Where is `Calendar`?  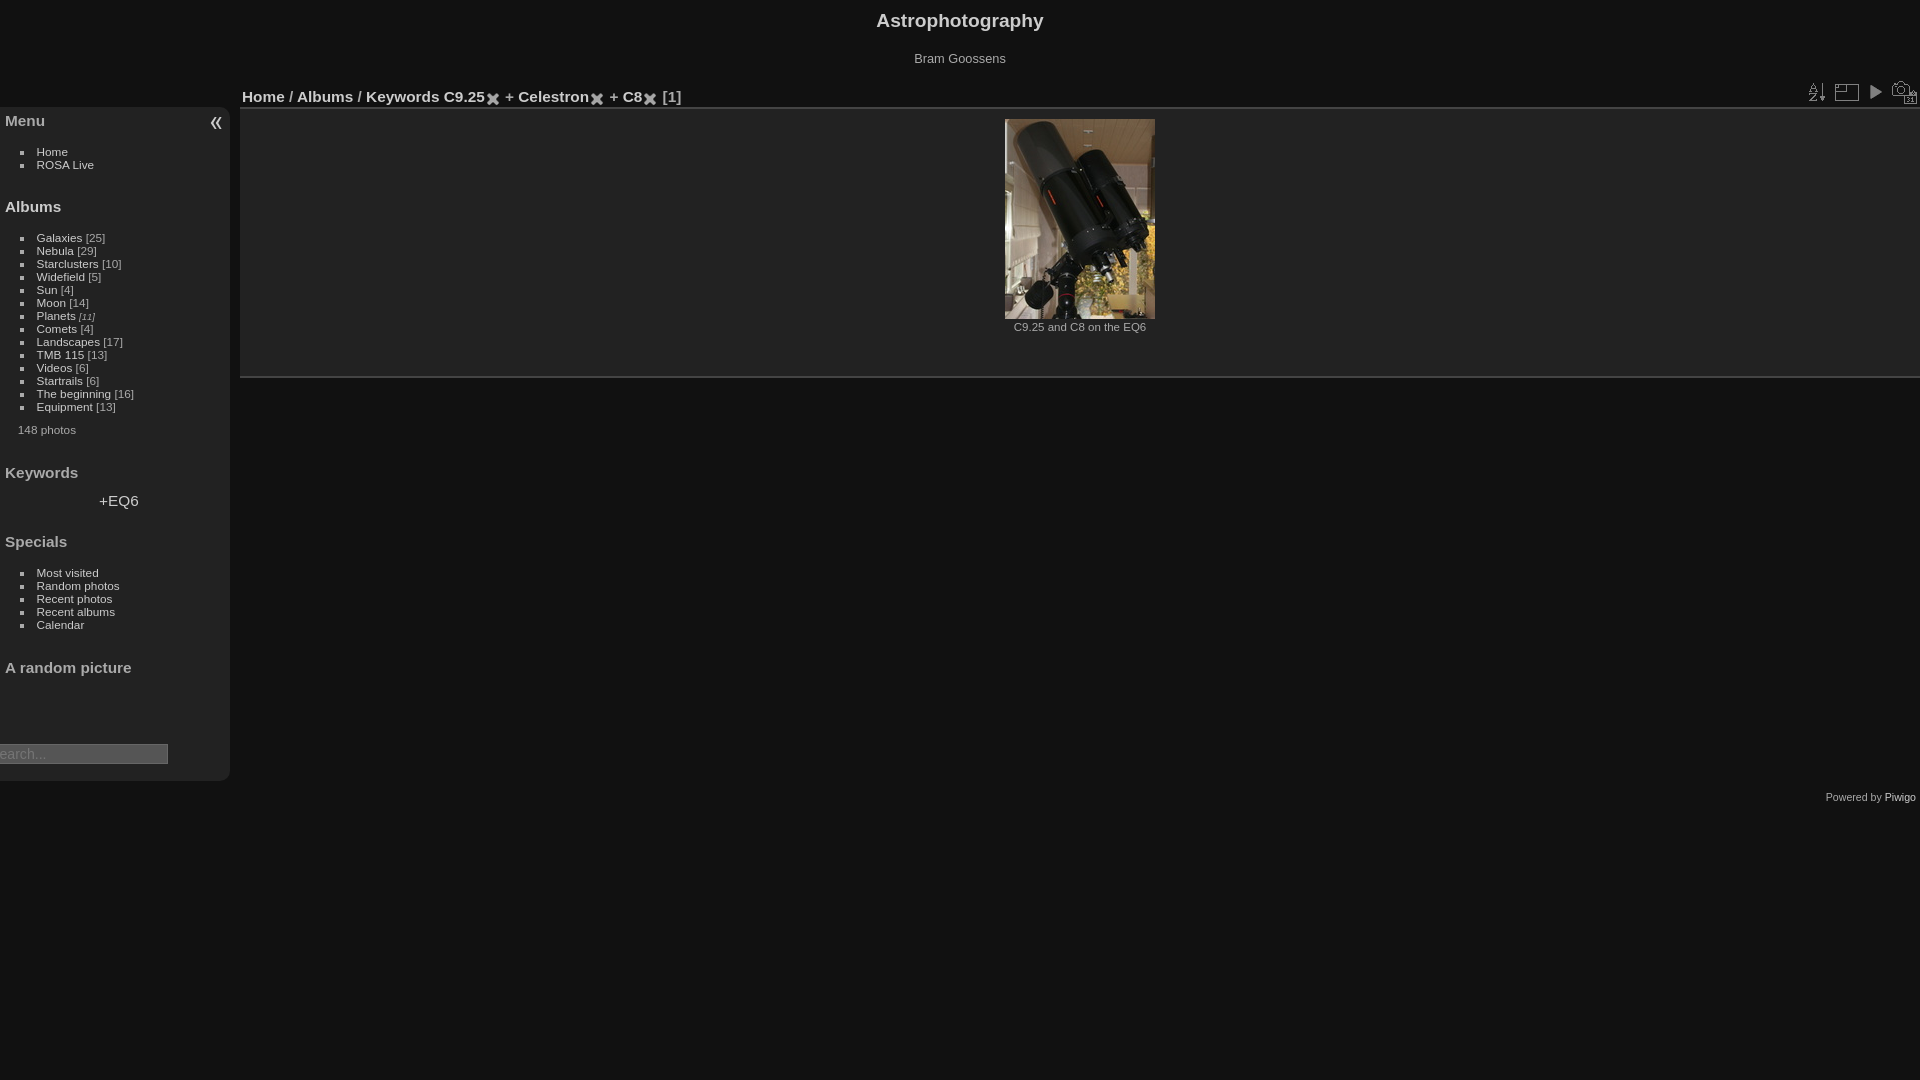 Calendar is located at coordinates (61, 624).